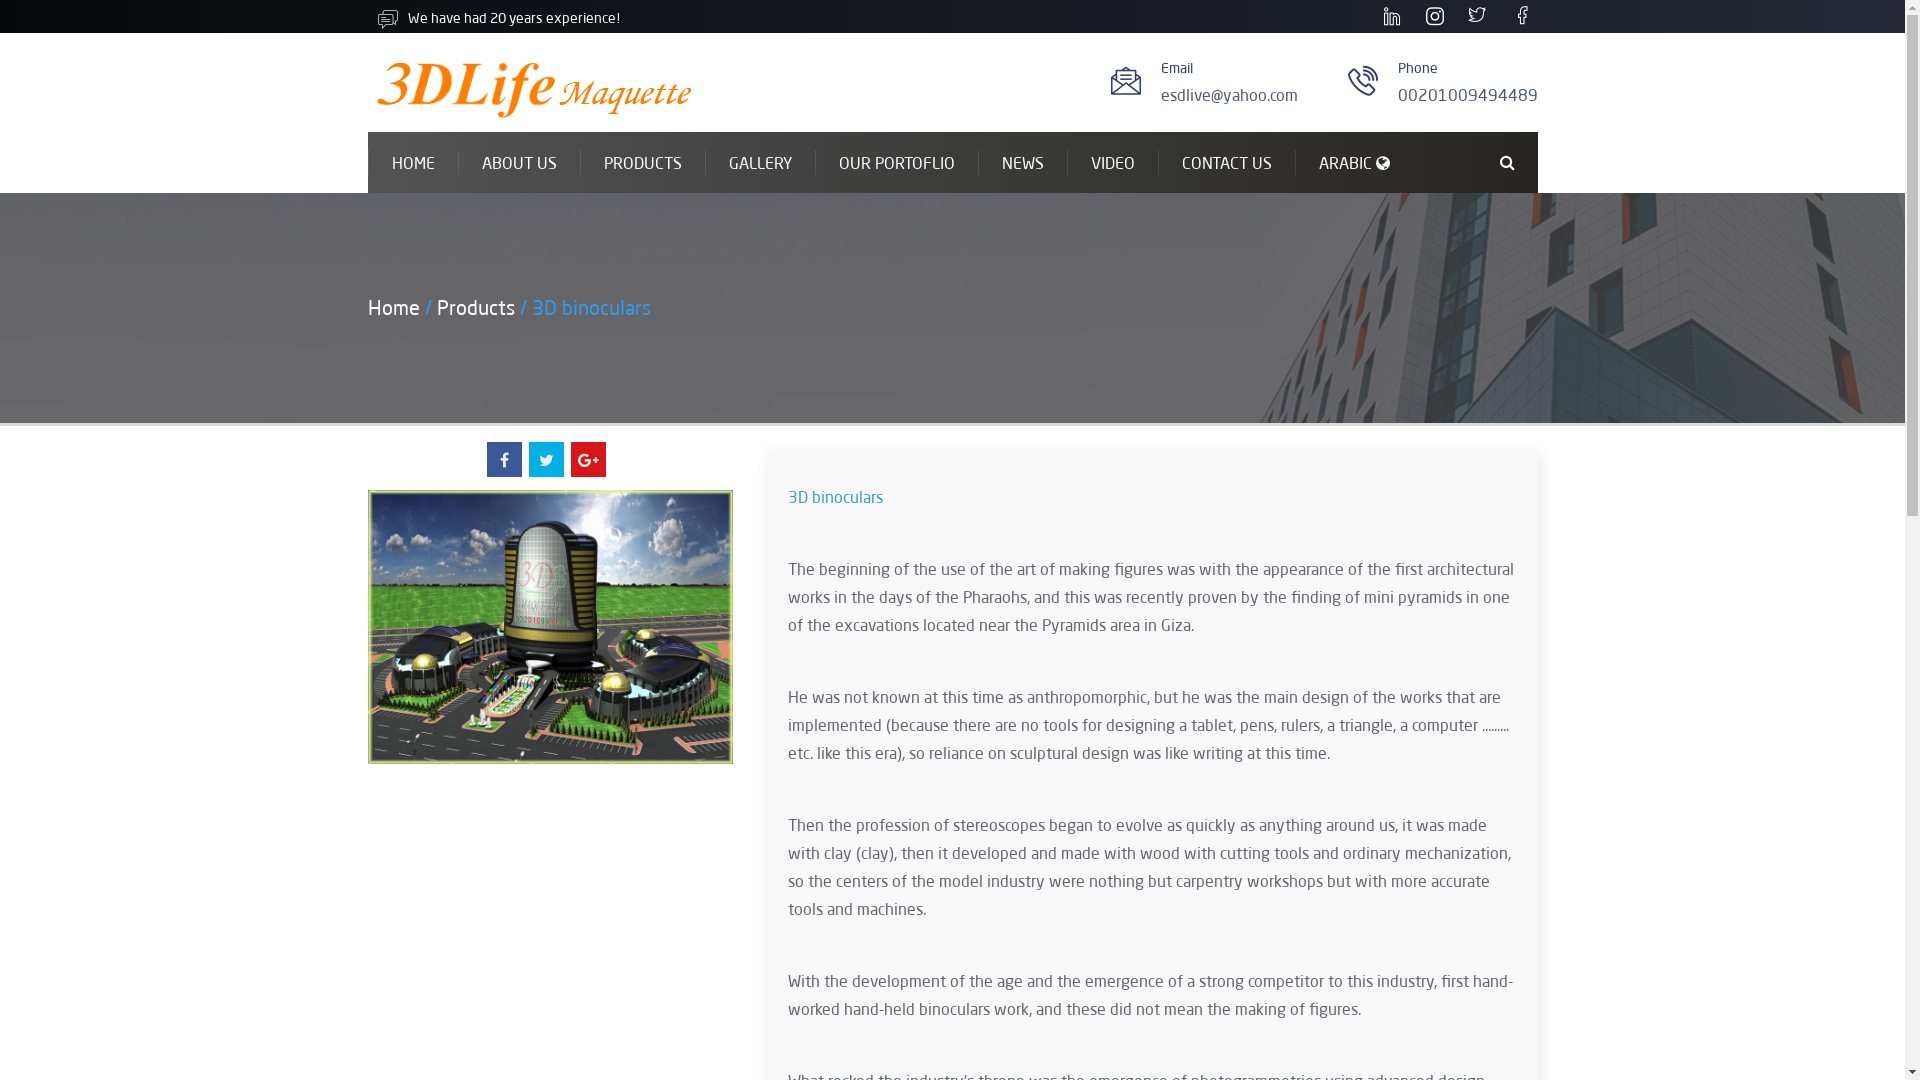 This screenshot has width=1920, height=1080. I want to click on Products, so click(475, 307).